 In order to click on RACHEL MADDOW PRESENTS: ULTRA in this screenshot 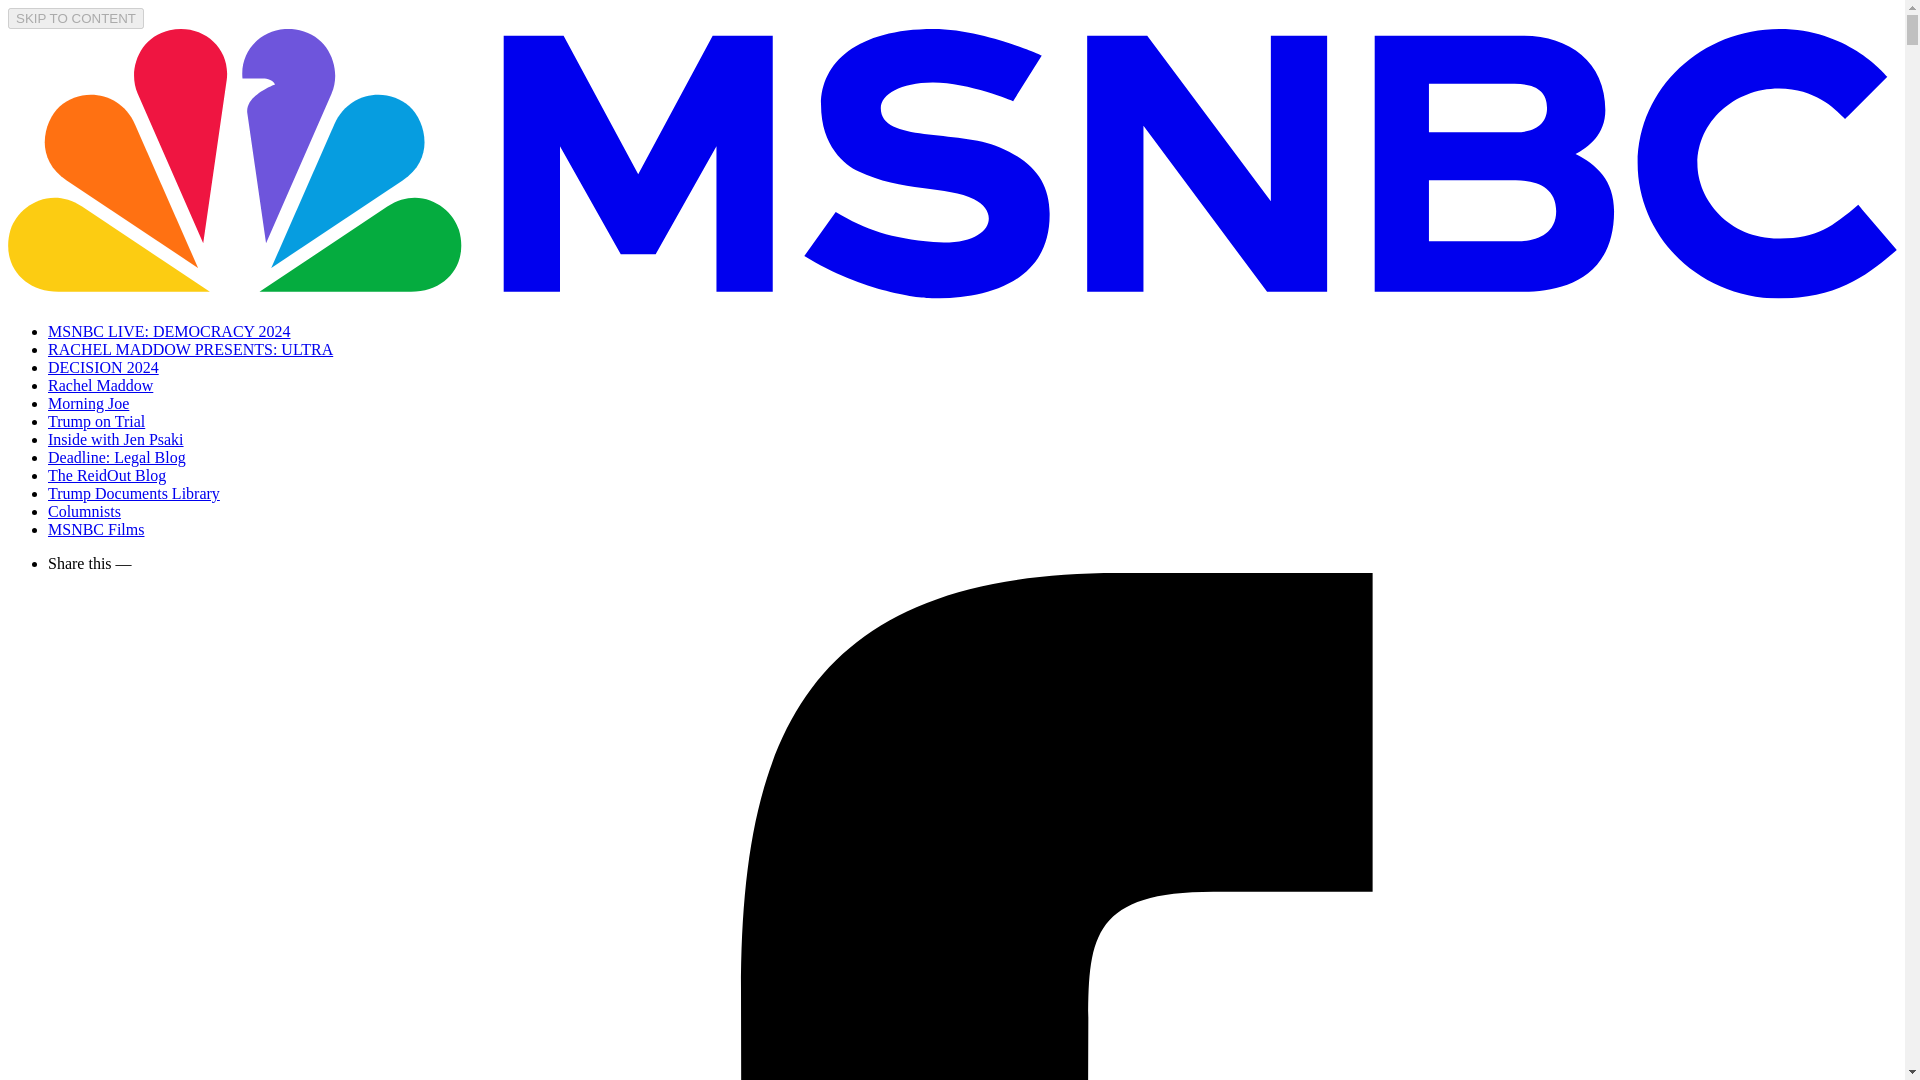, I will do `click(190, 349)`.